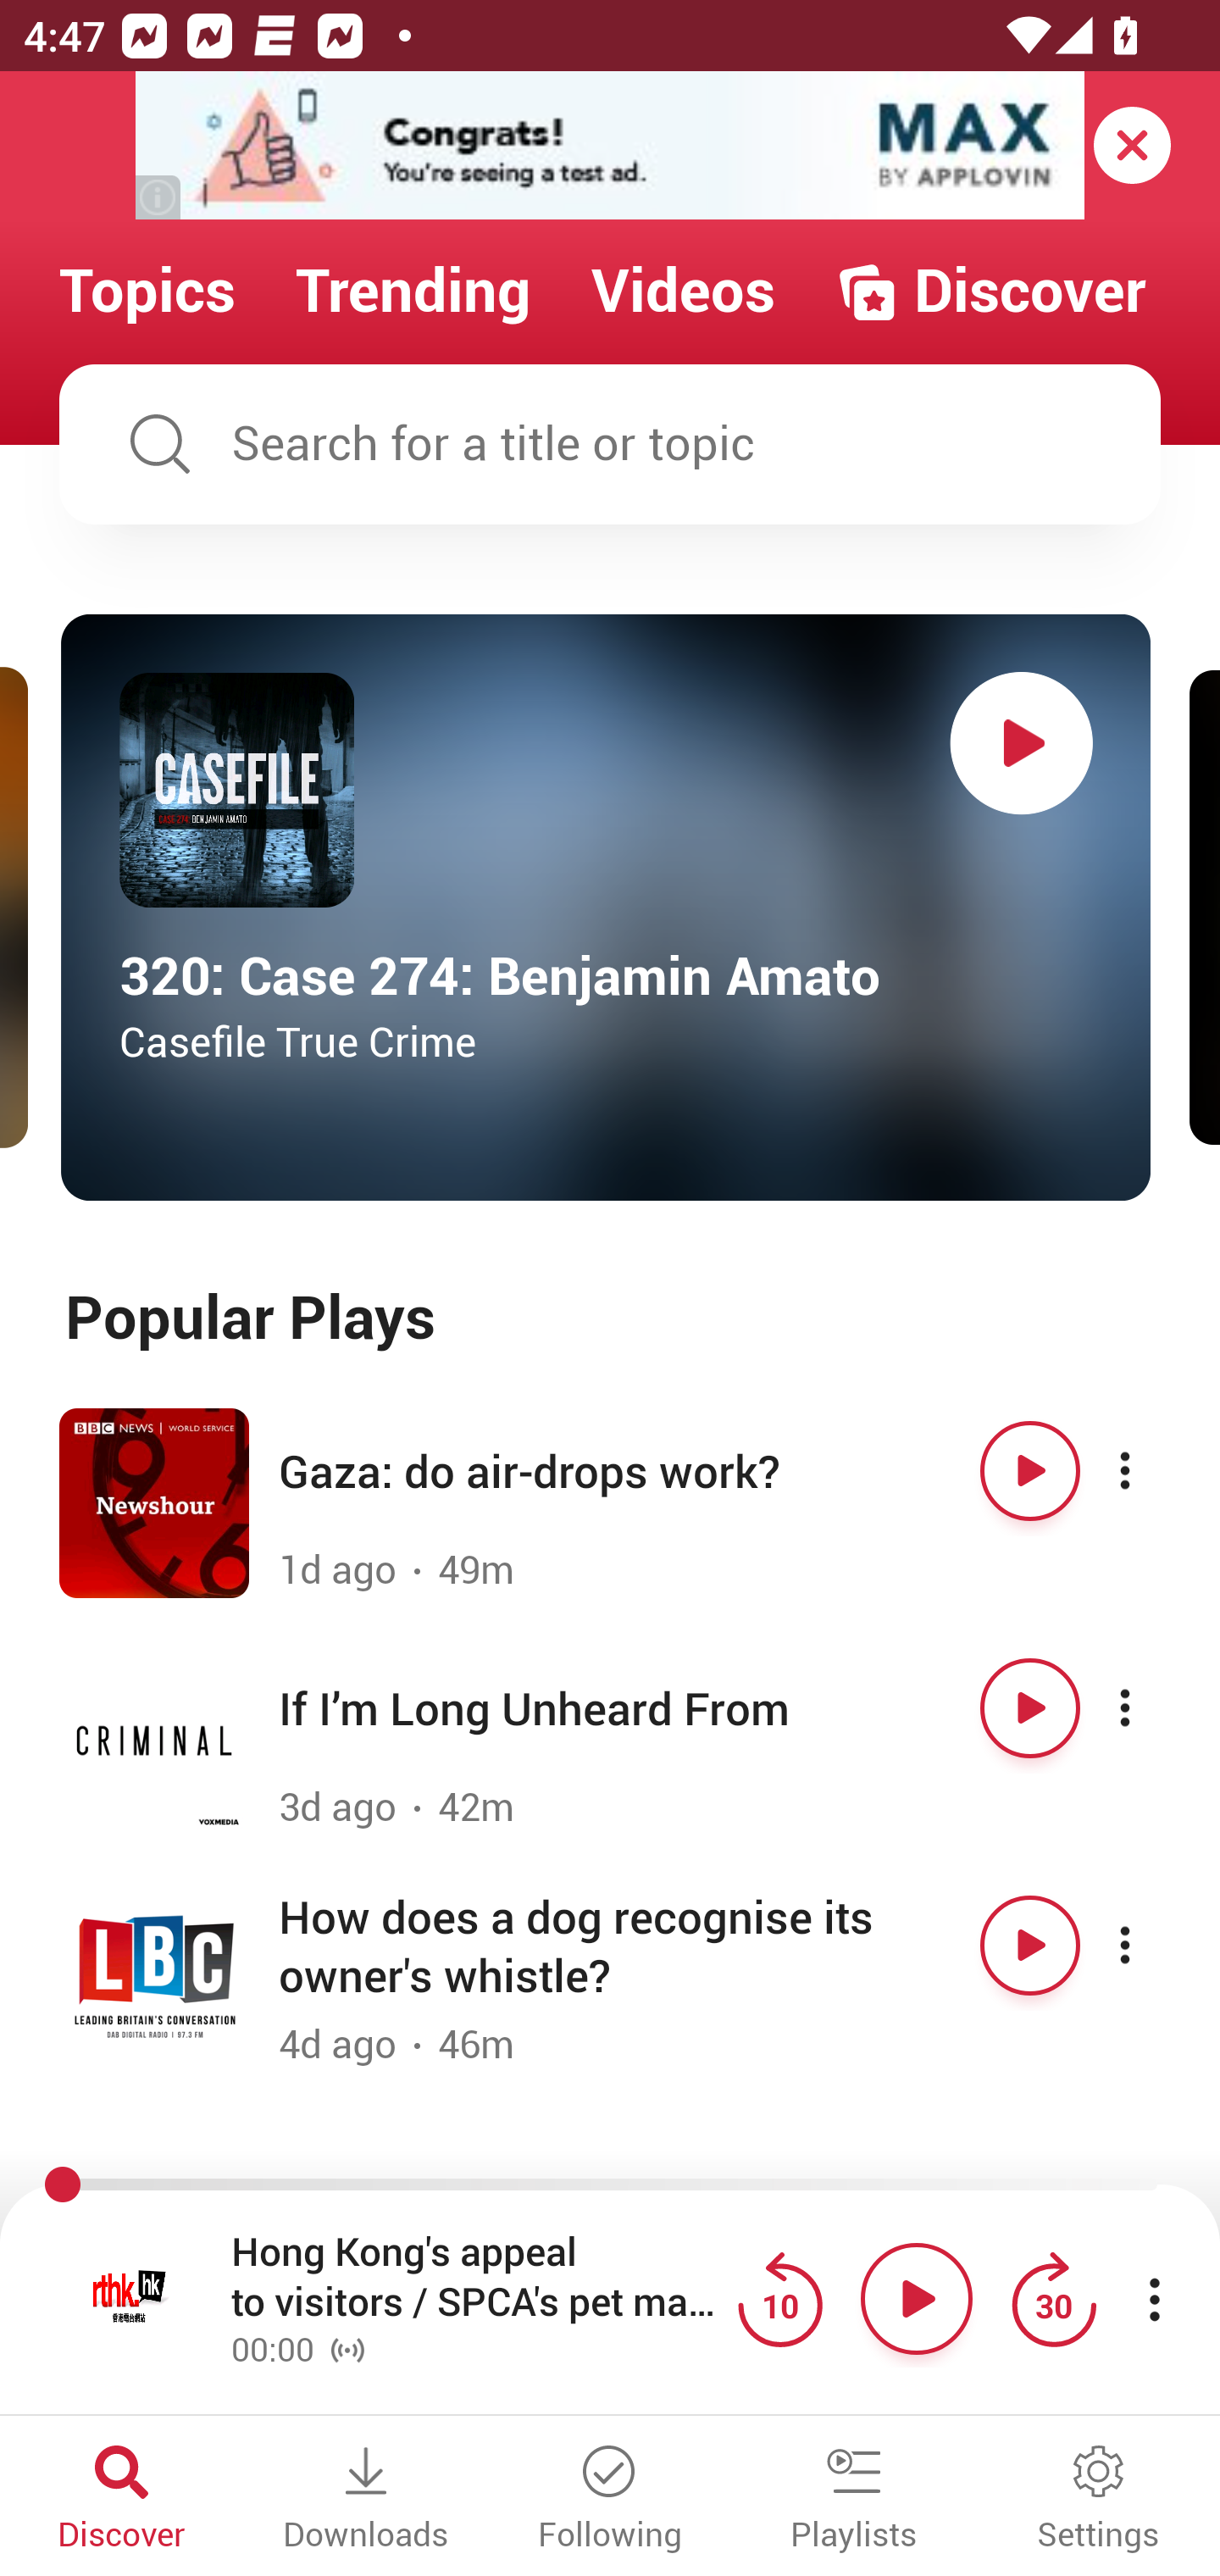 Image resolution: width=1220 pixels, height=2576 pixels. I want to click on More options, so click(1154, 1707).